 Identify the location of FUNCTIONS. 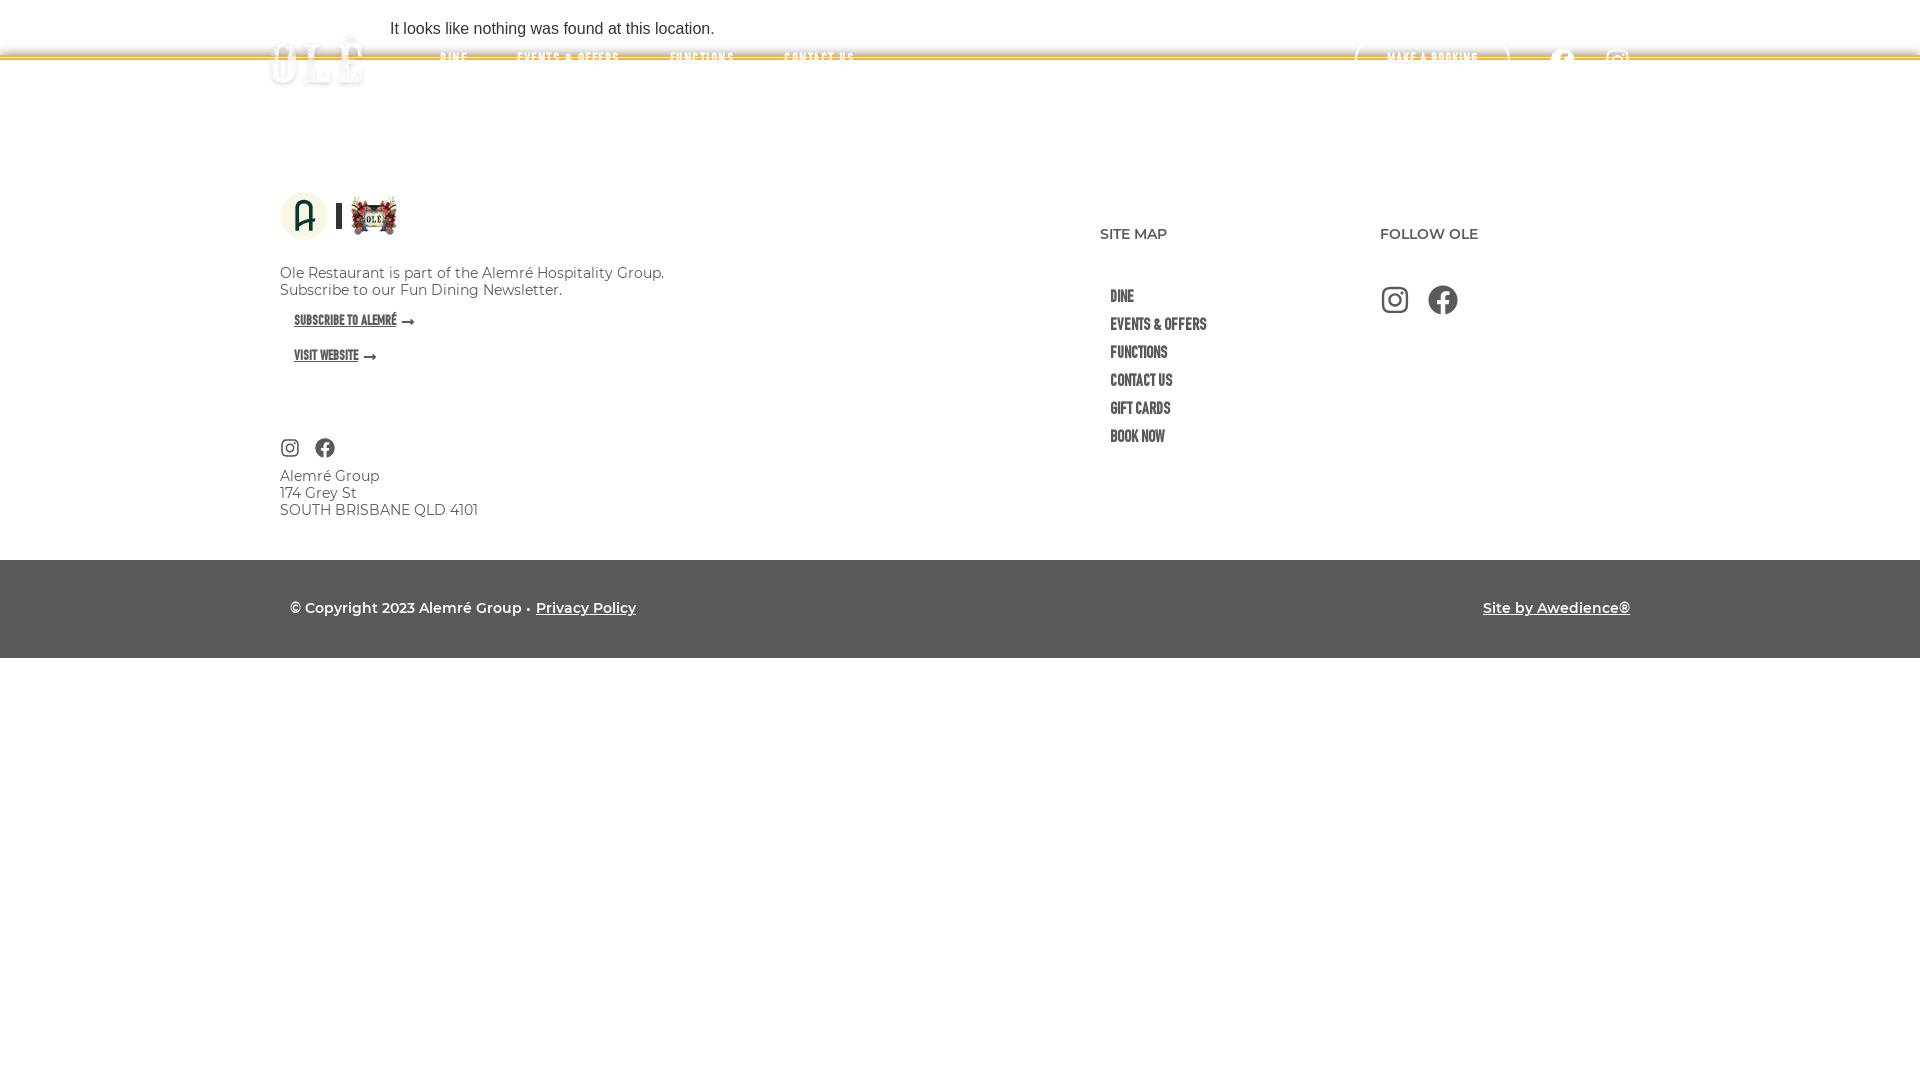
(702, 60).